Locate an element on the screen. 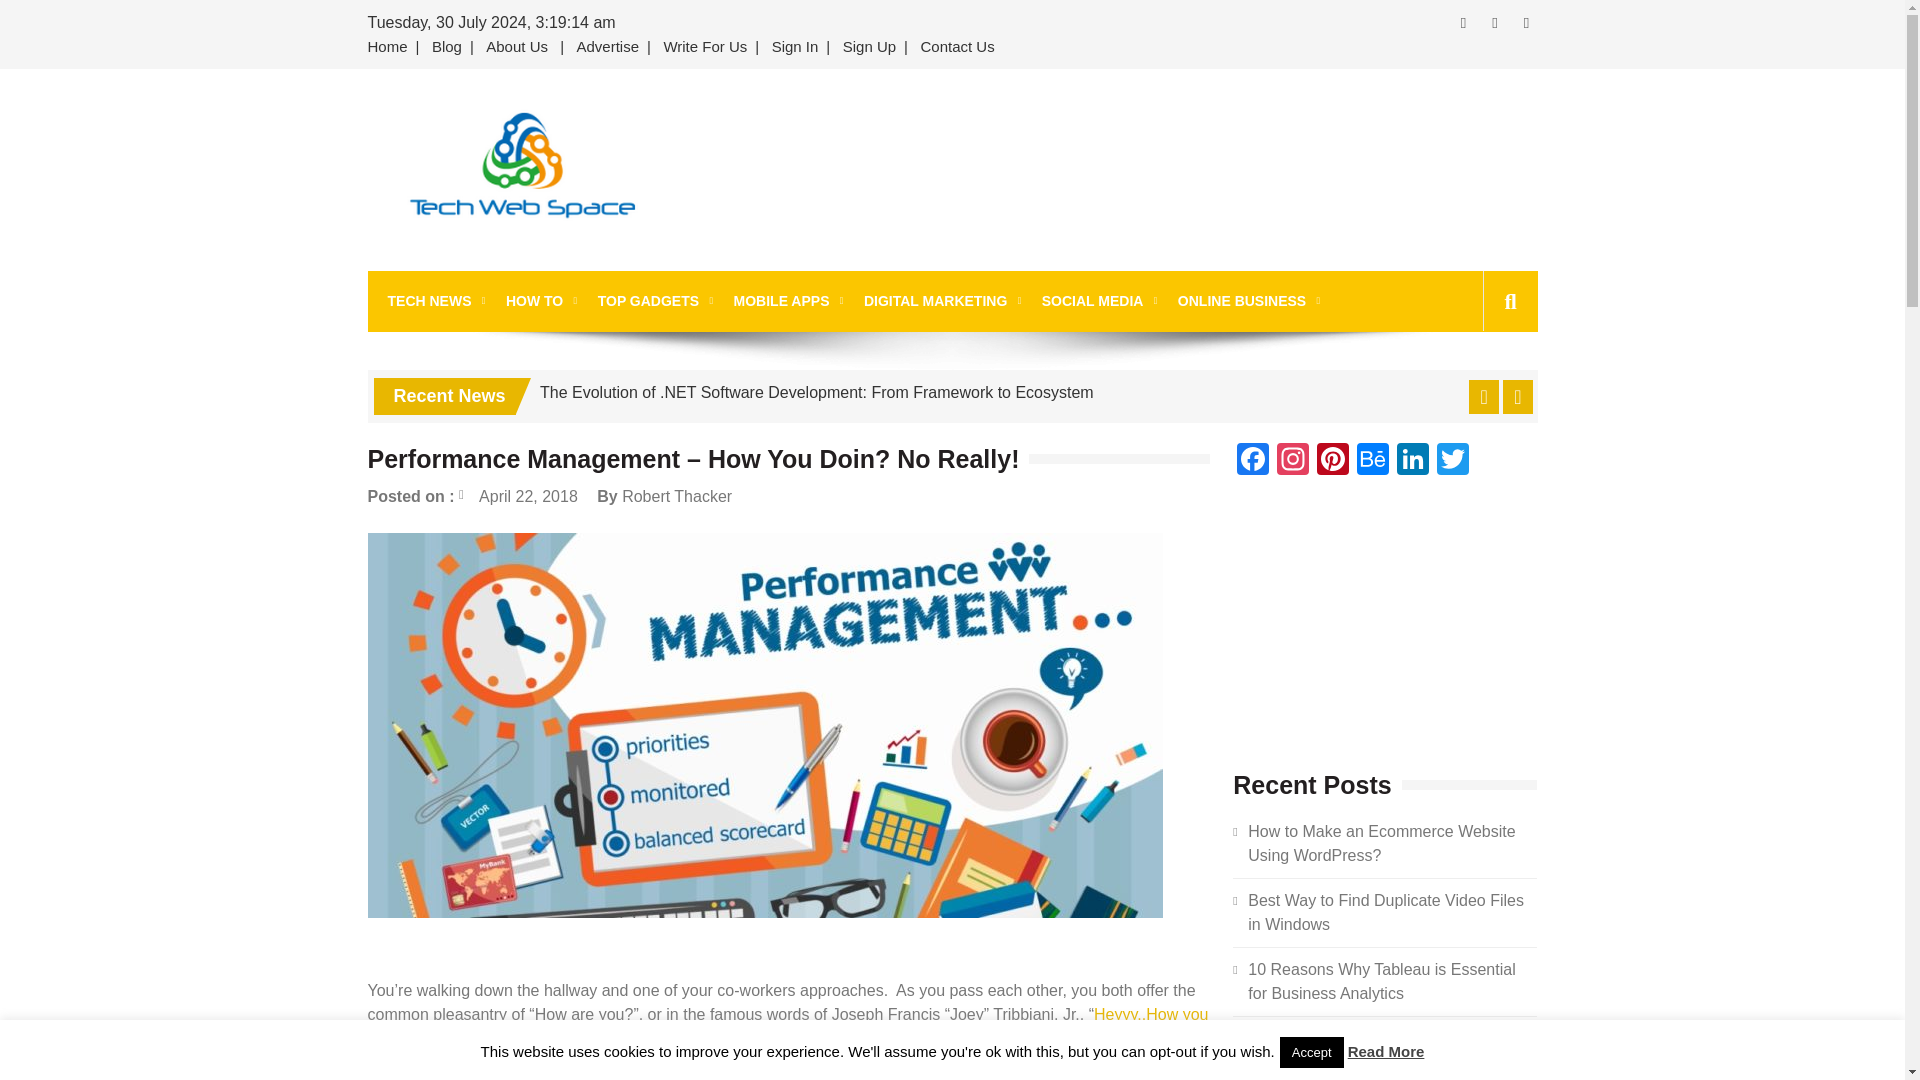  Pinterest is located at coordinates (1333, 460).